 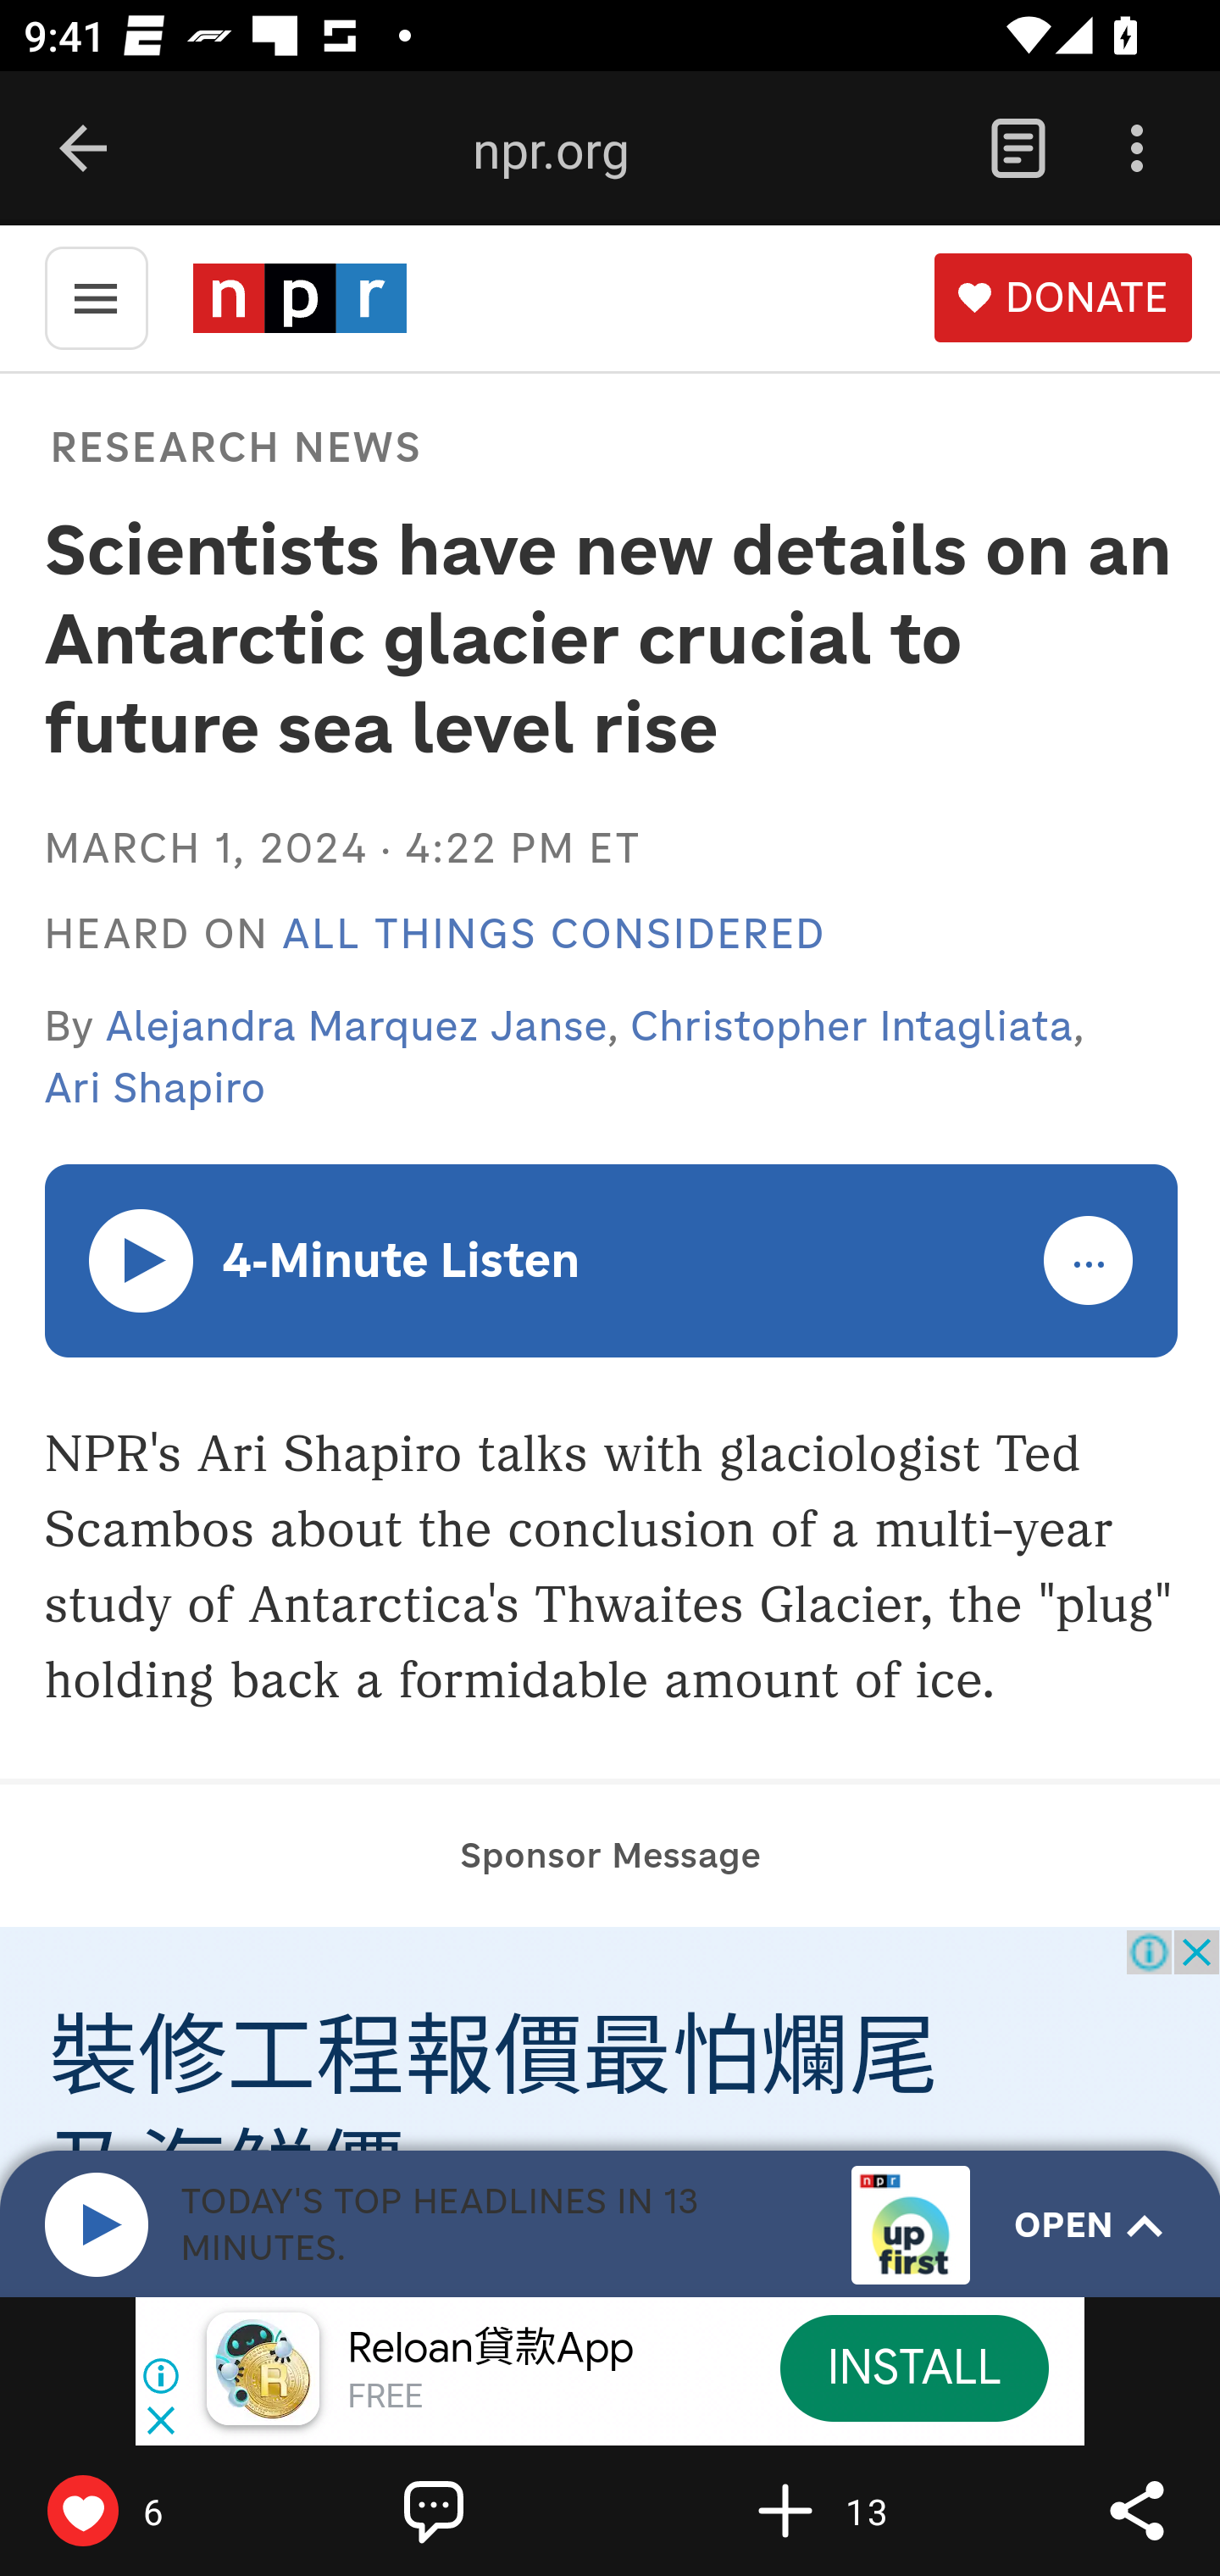 I want to click on Back, so click(x=83, y=149).